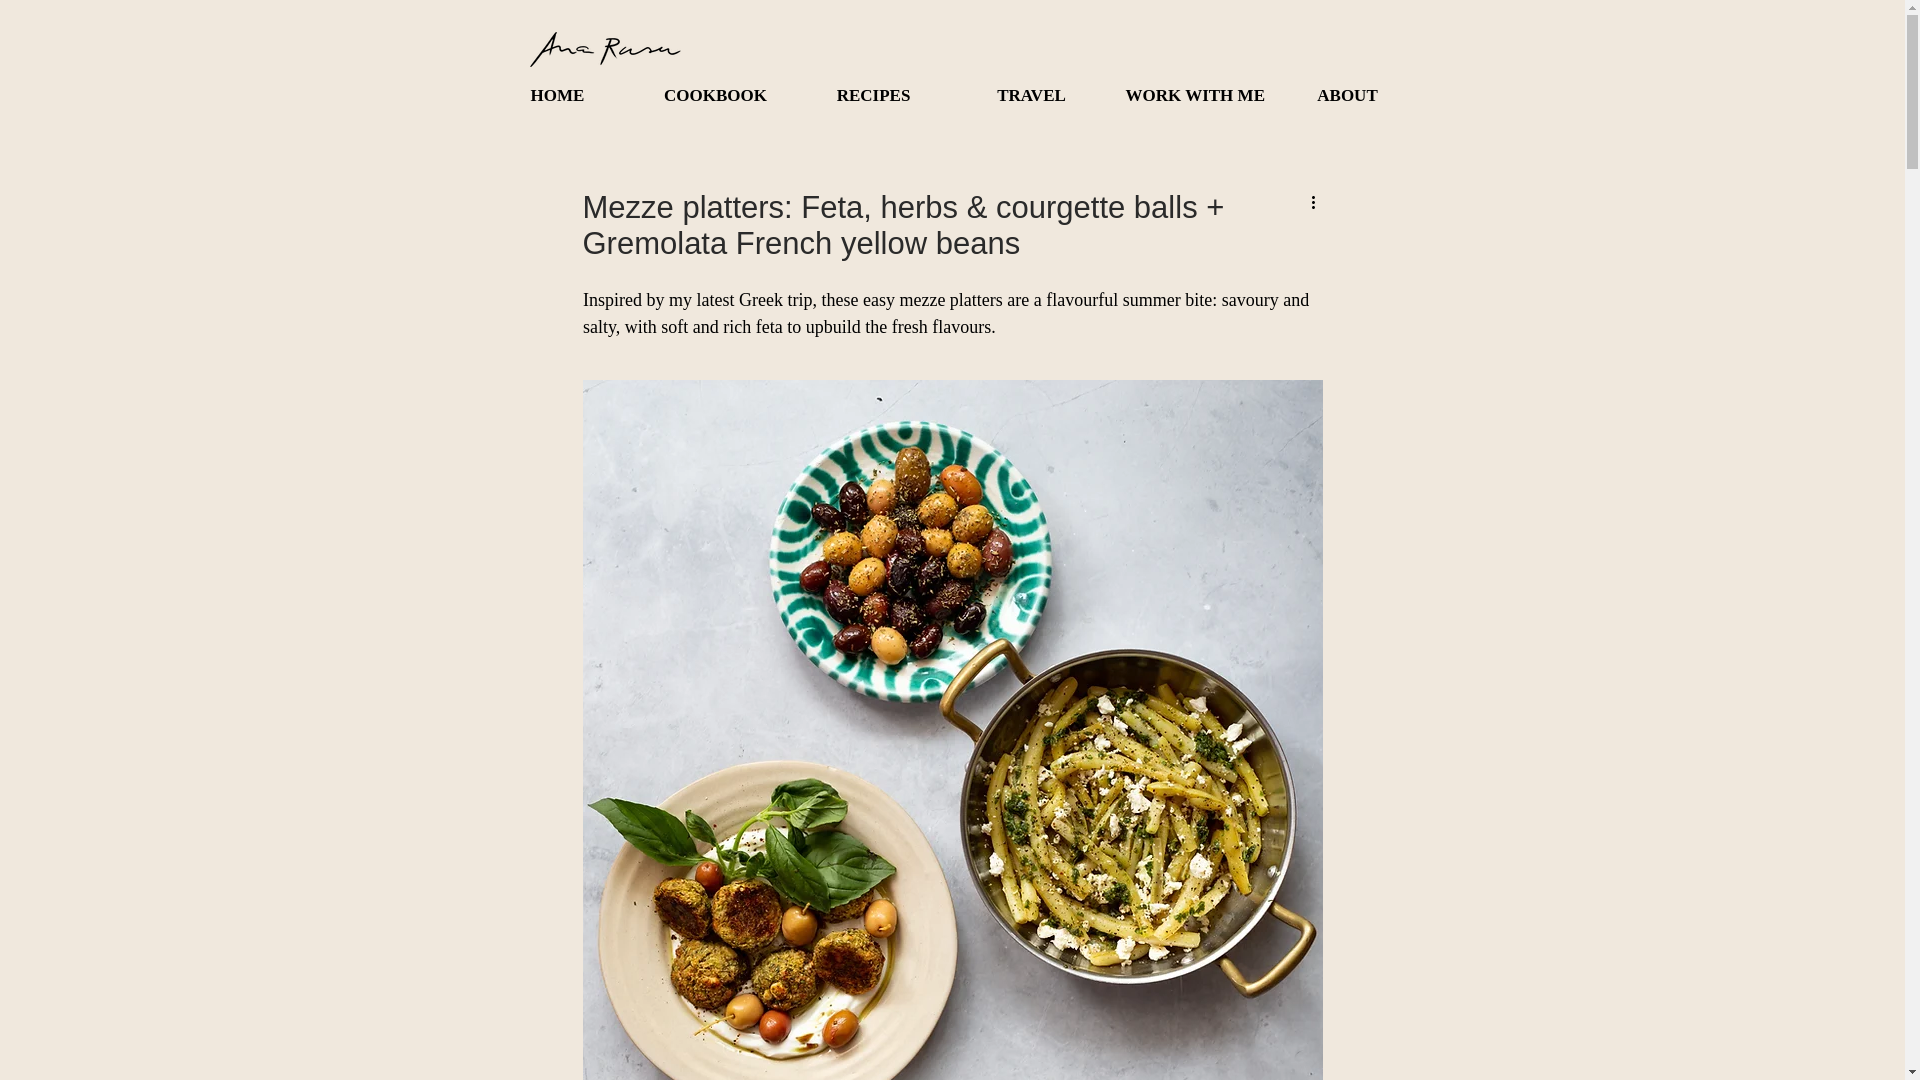 This screenshot has height=1080, width=1920. I want to click on TRAVEL, so click(1030, 96).